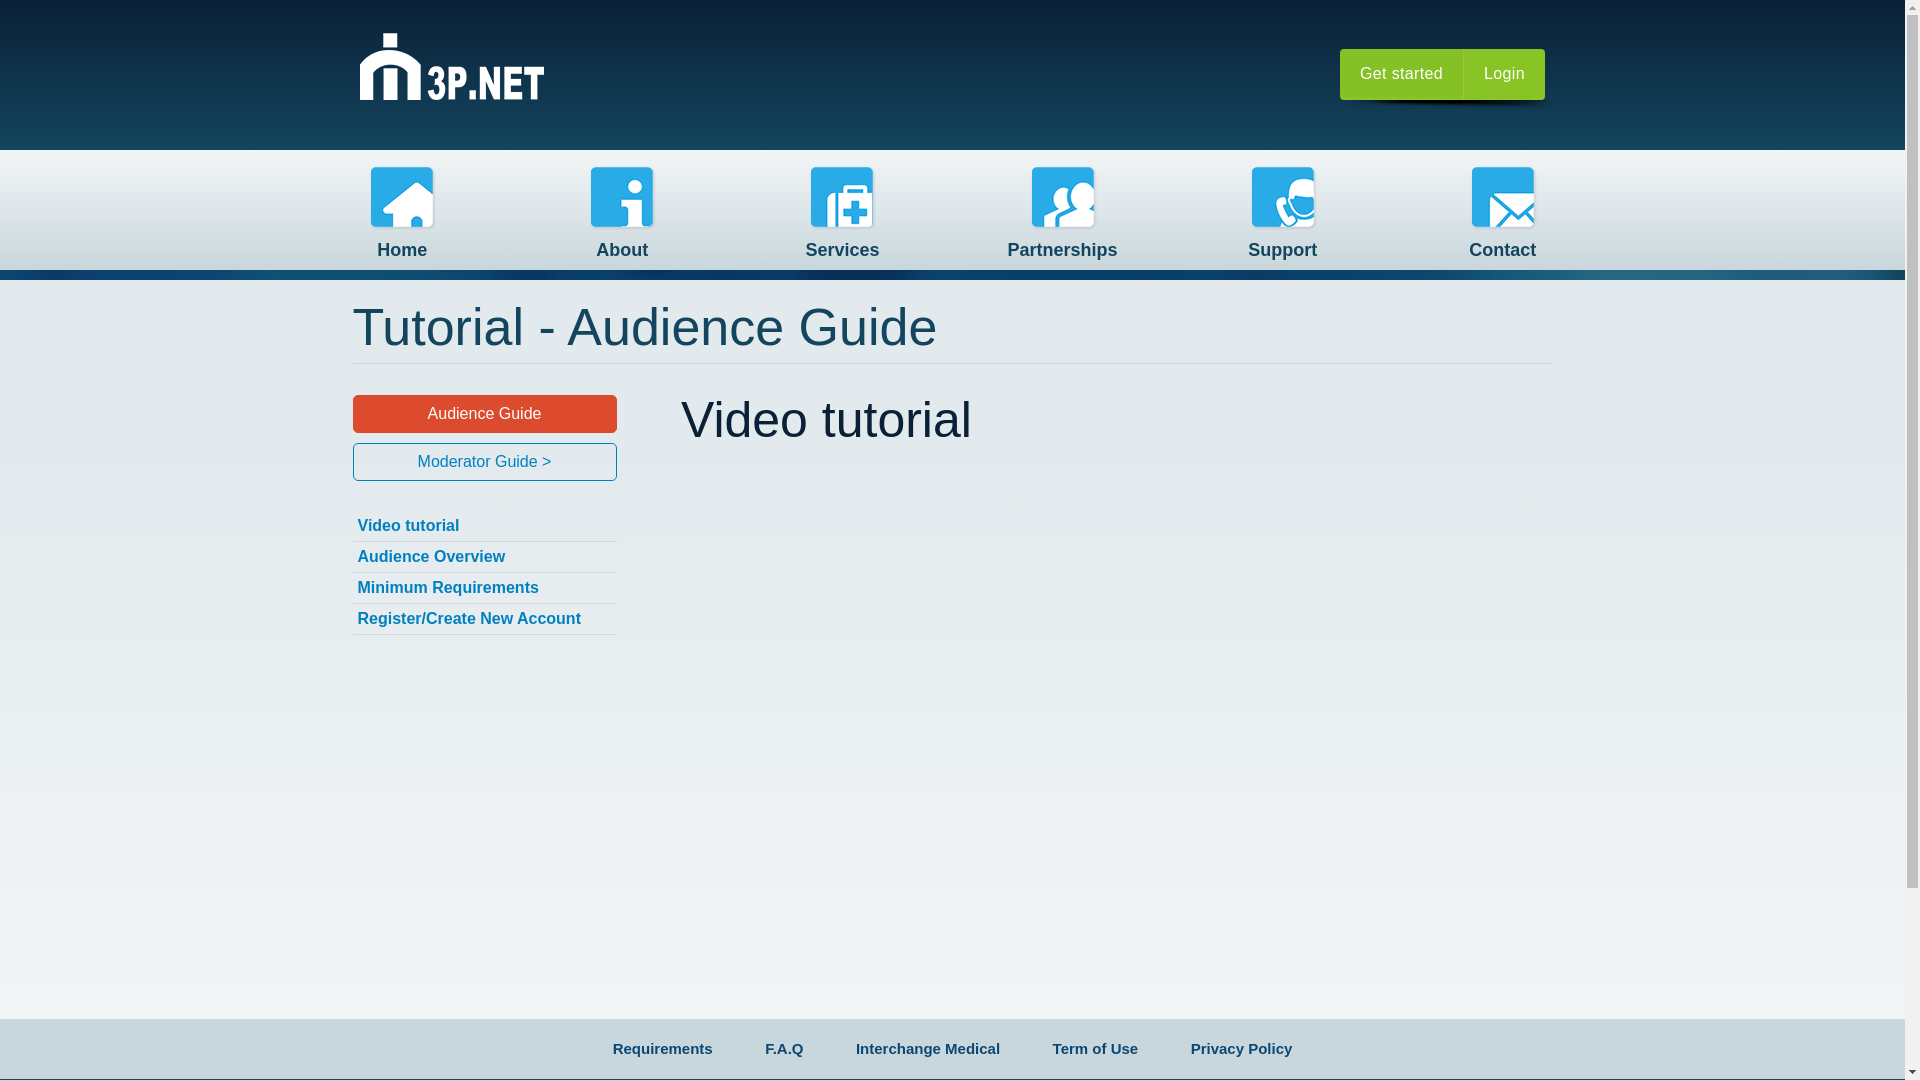  I want to click on Moderator Guide >, so click(484, 462).